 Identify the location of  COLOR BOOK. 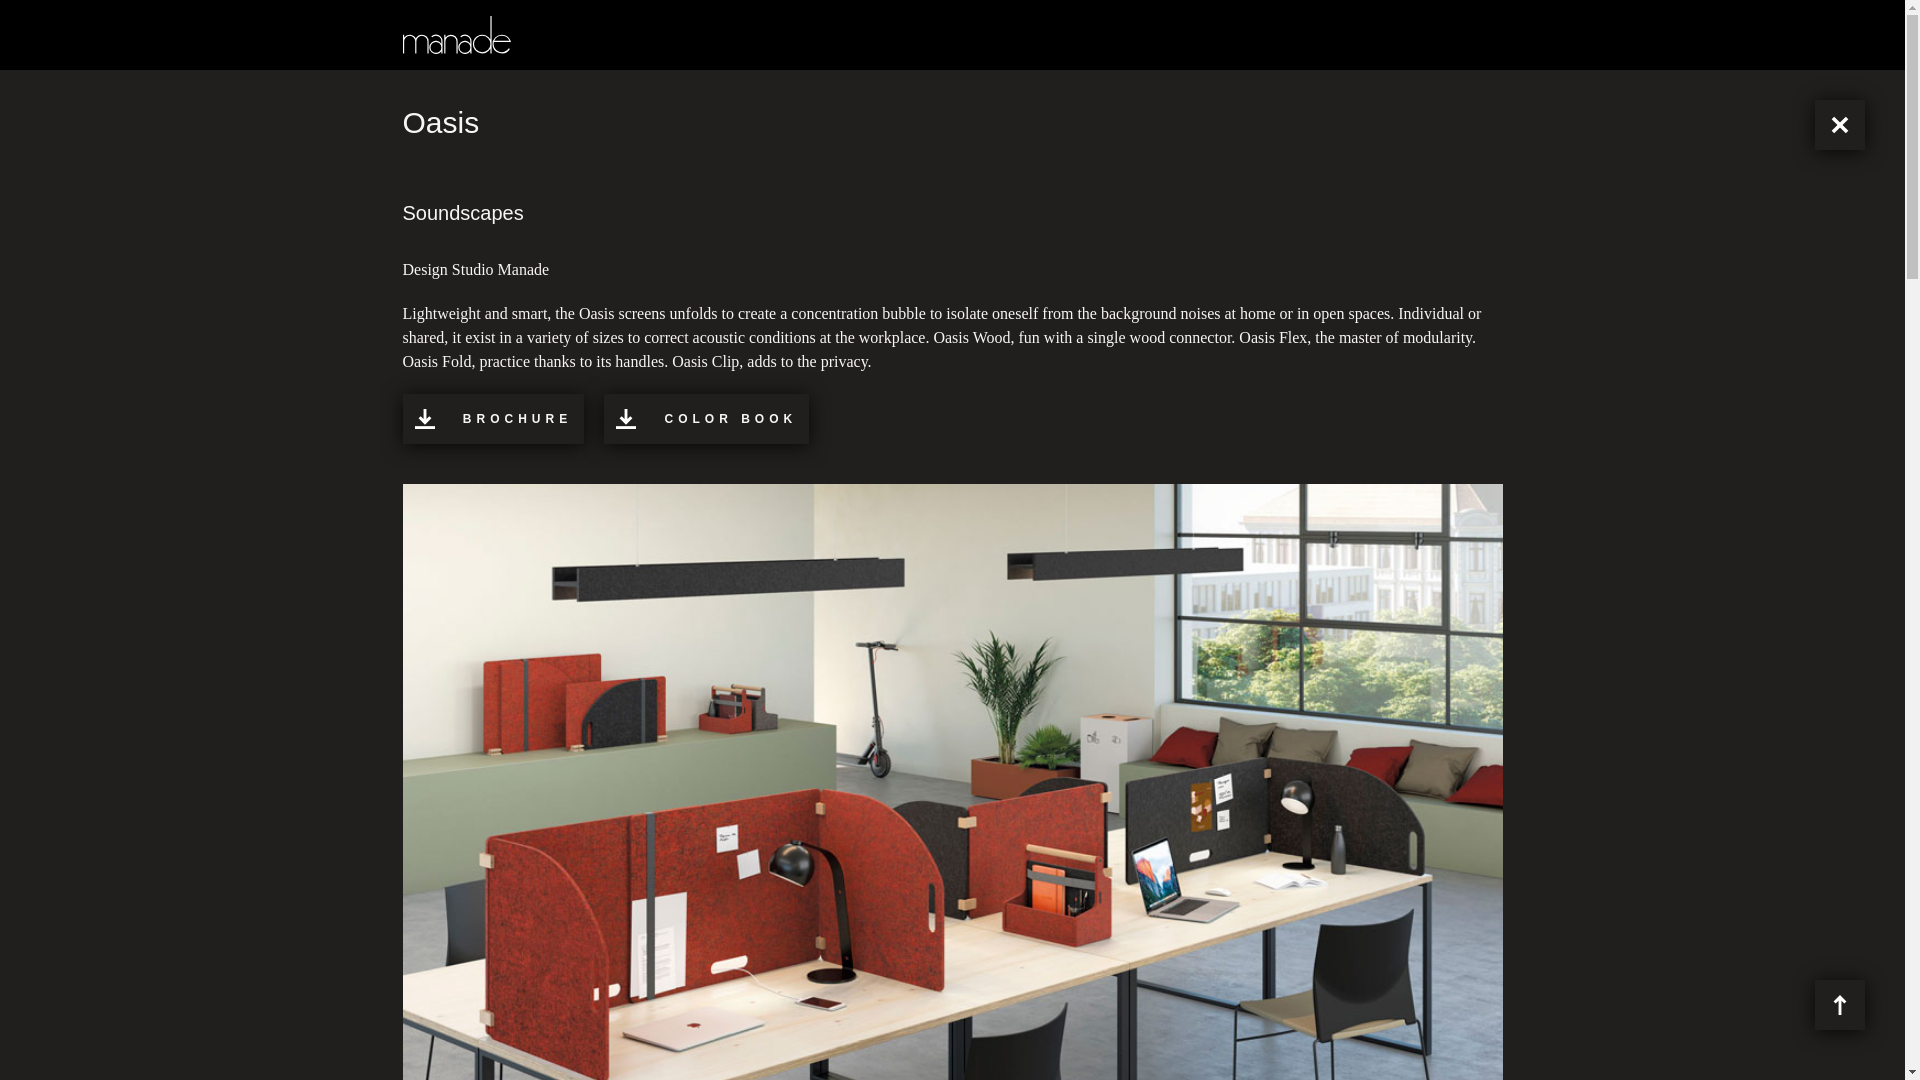
(706, 418).